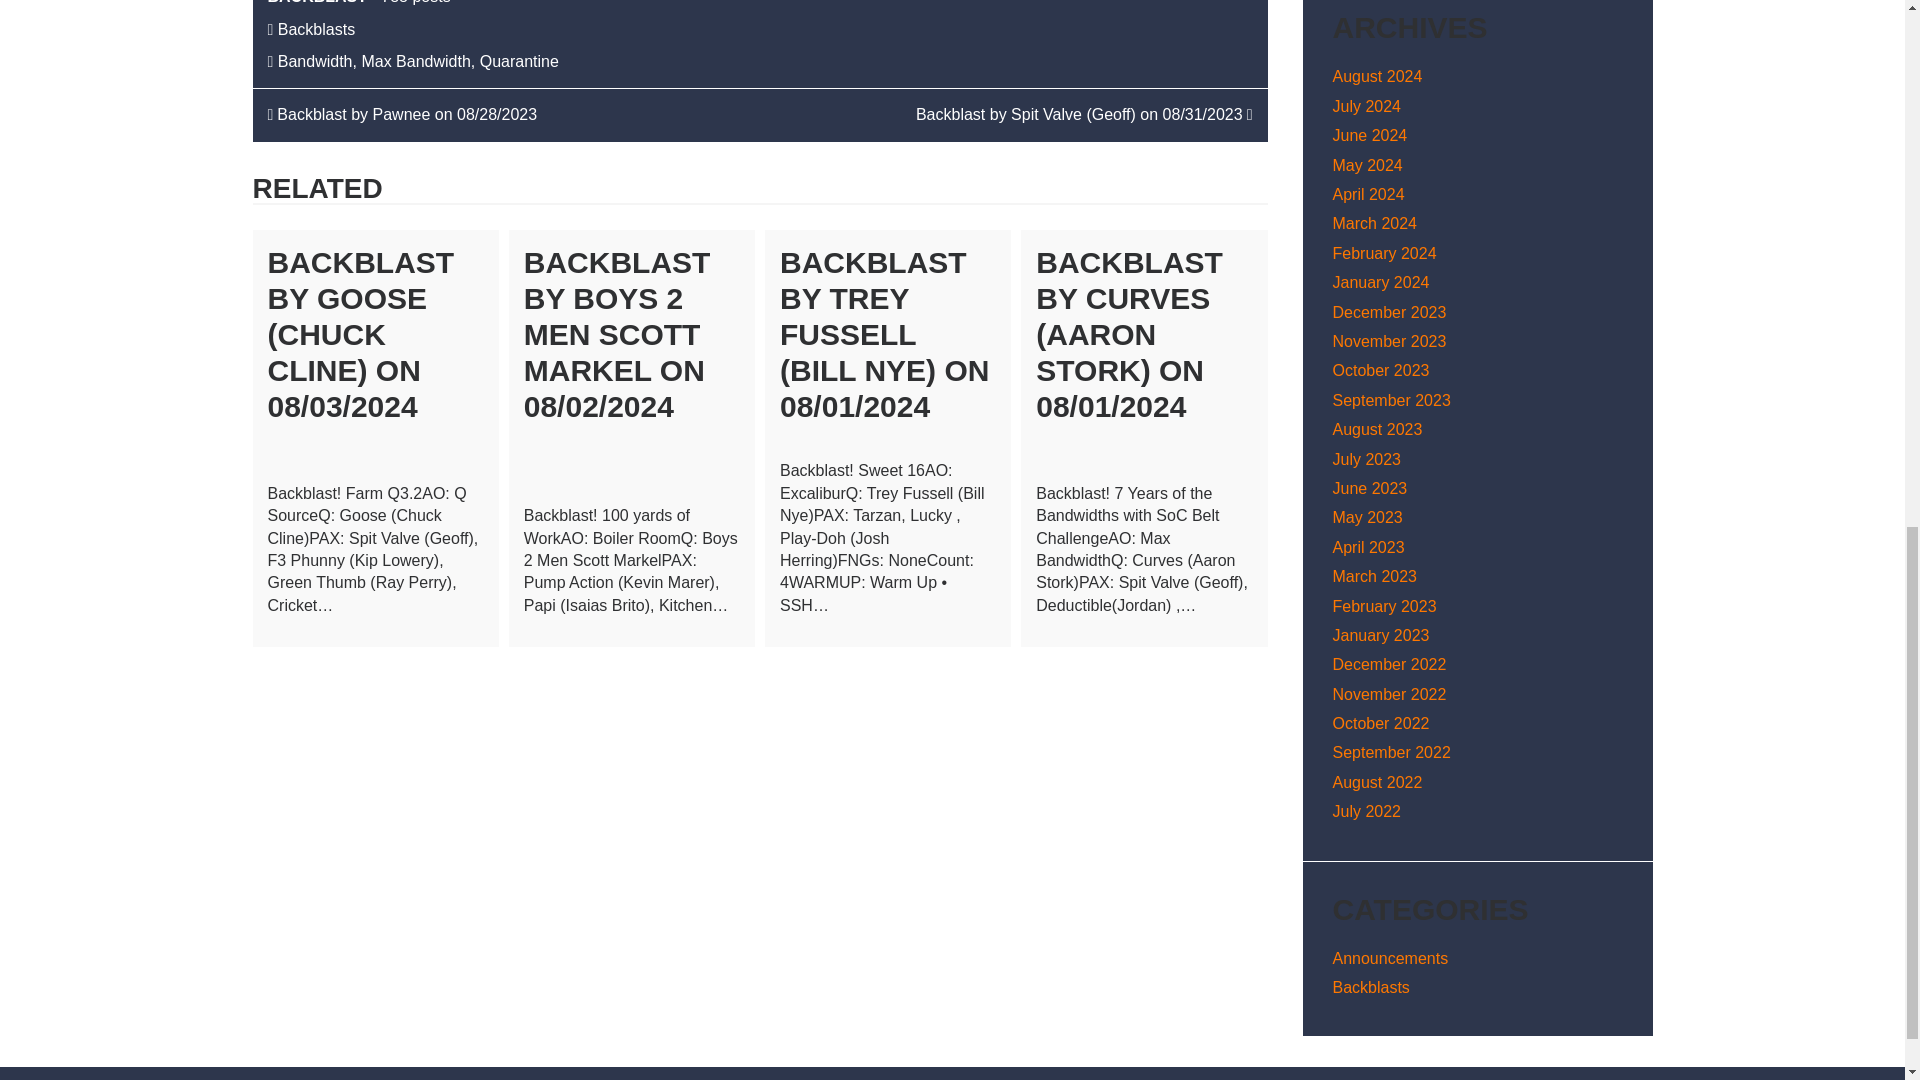  Describe the element at coordinates (1377, 76) in the screenshot. I see `August 2024` at that location.